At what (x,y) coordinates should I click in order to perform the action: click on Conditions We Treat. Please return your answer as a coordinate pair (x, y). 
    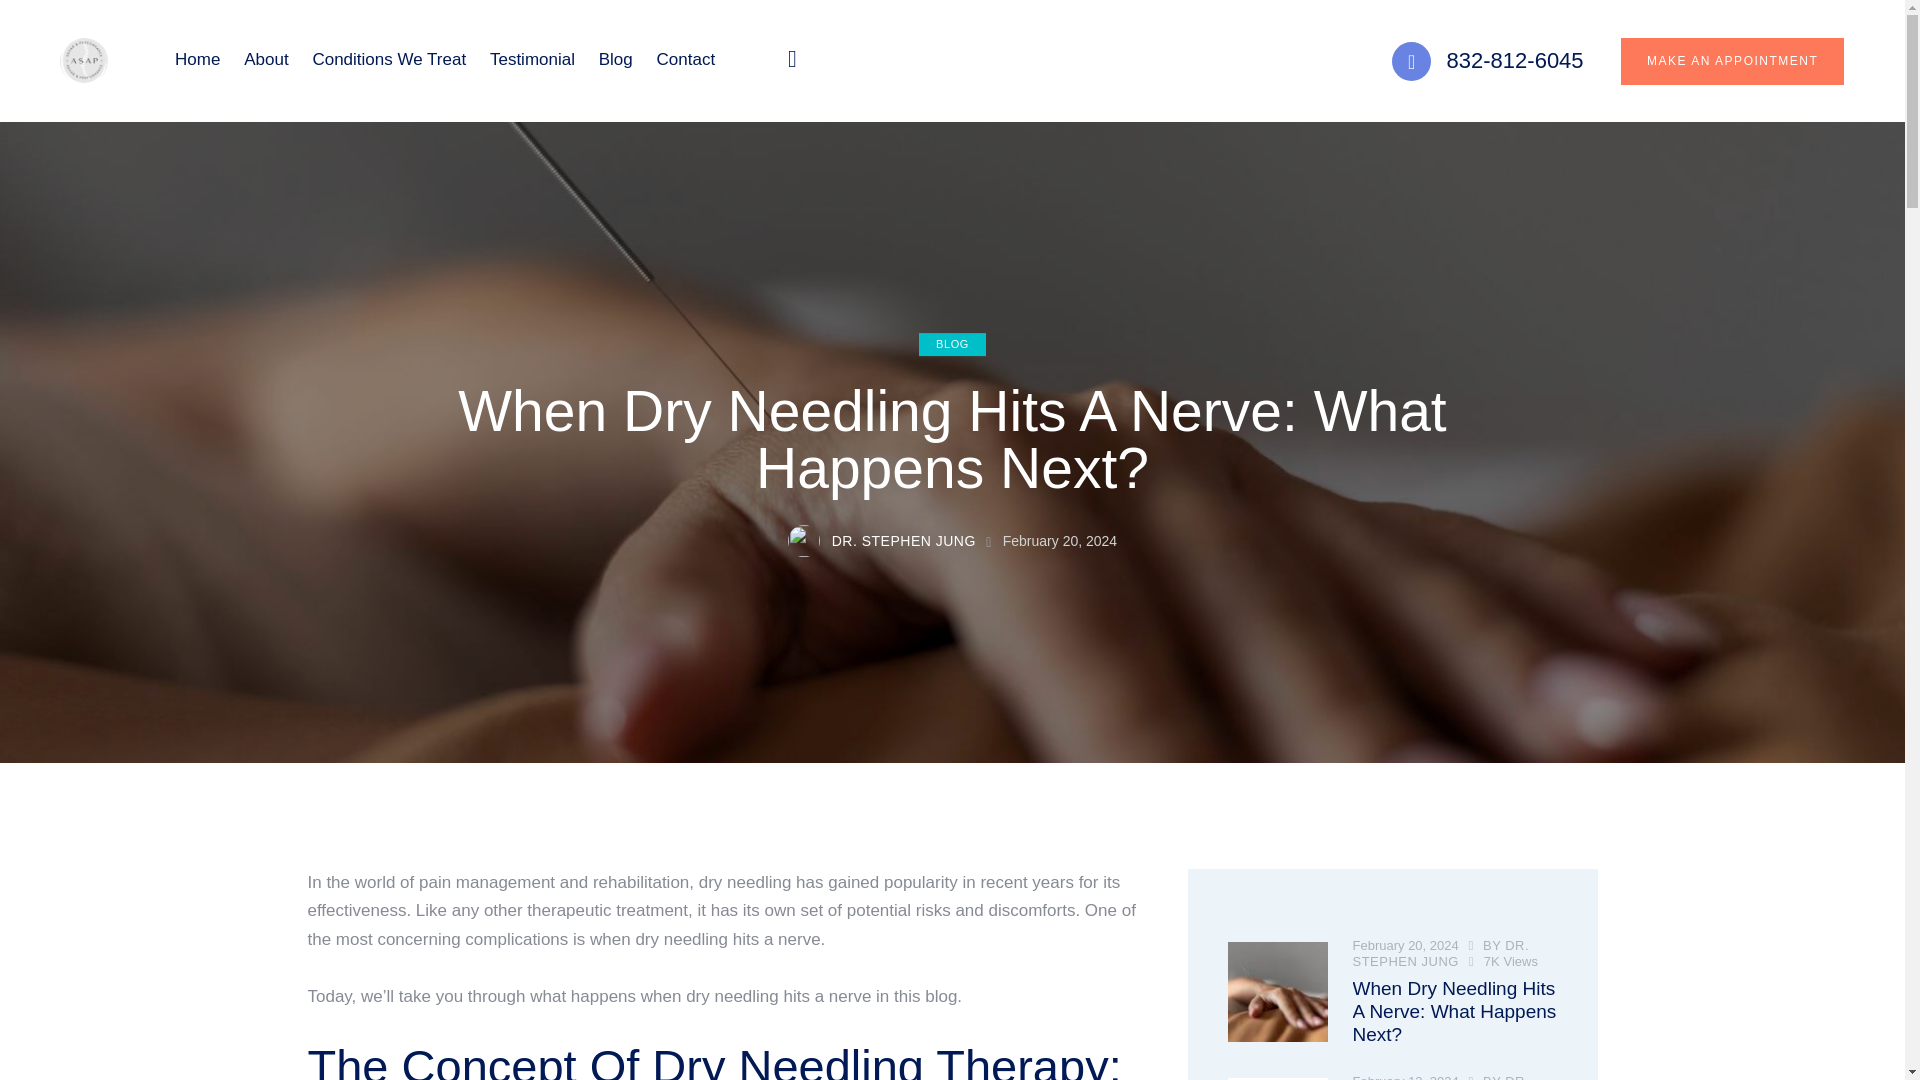
    Looking at the image, I should click on (390, 61).